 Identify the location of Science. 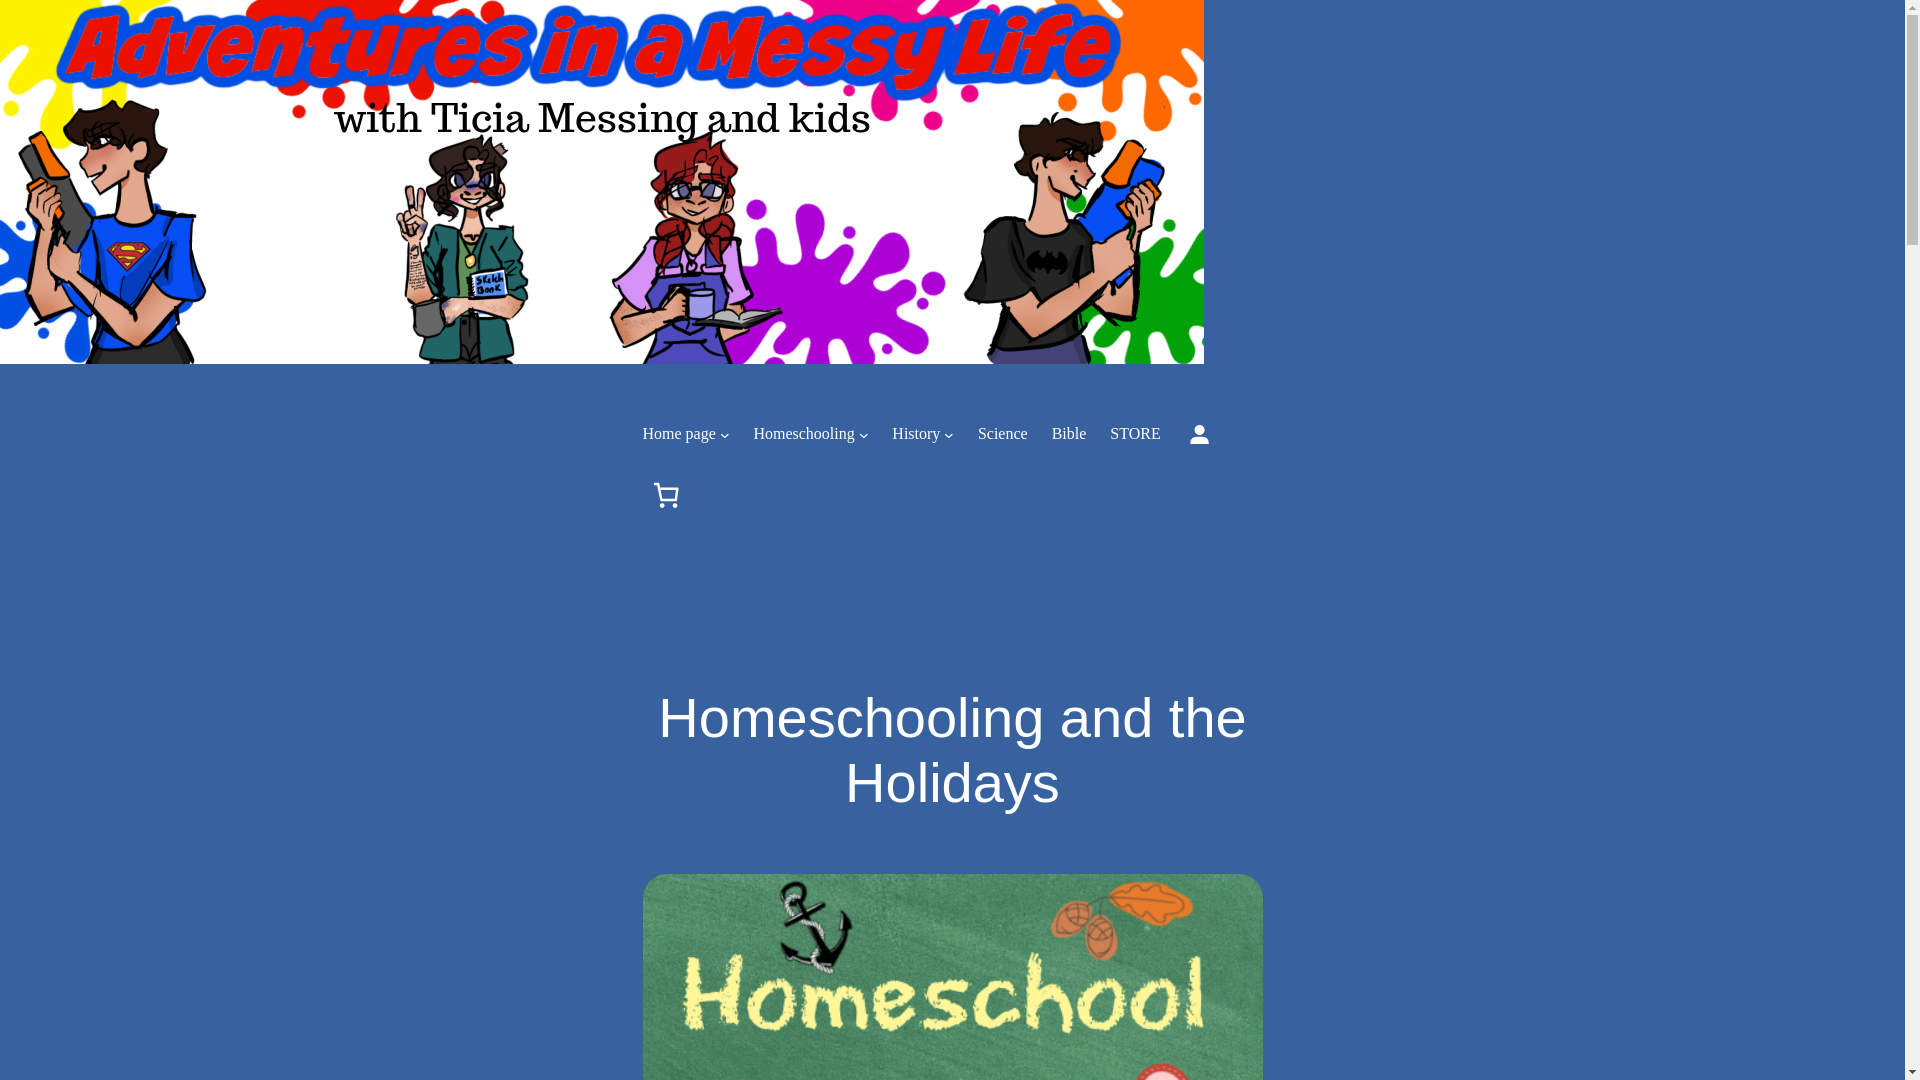
(1002, 434).